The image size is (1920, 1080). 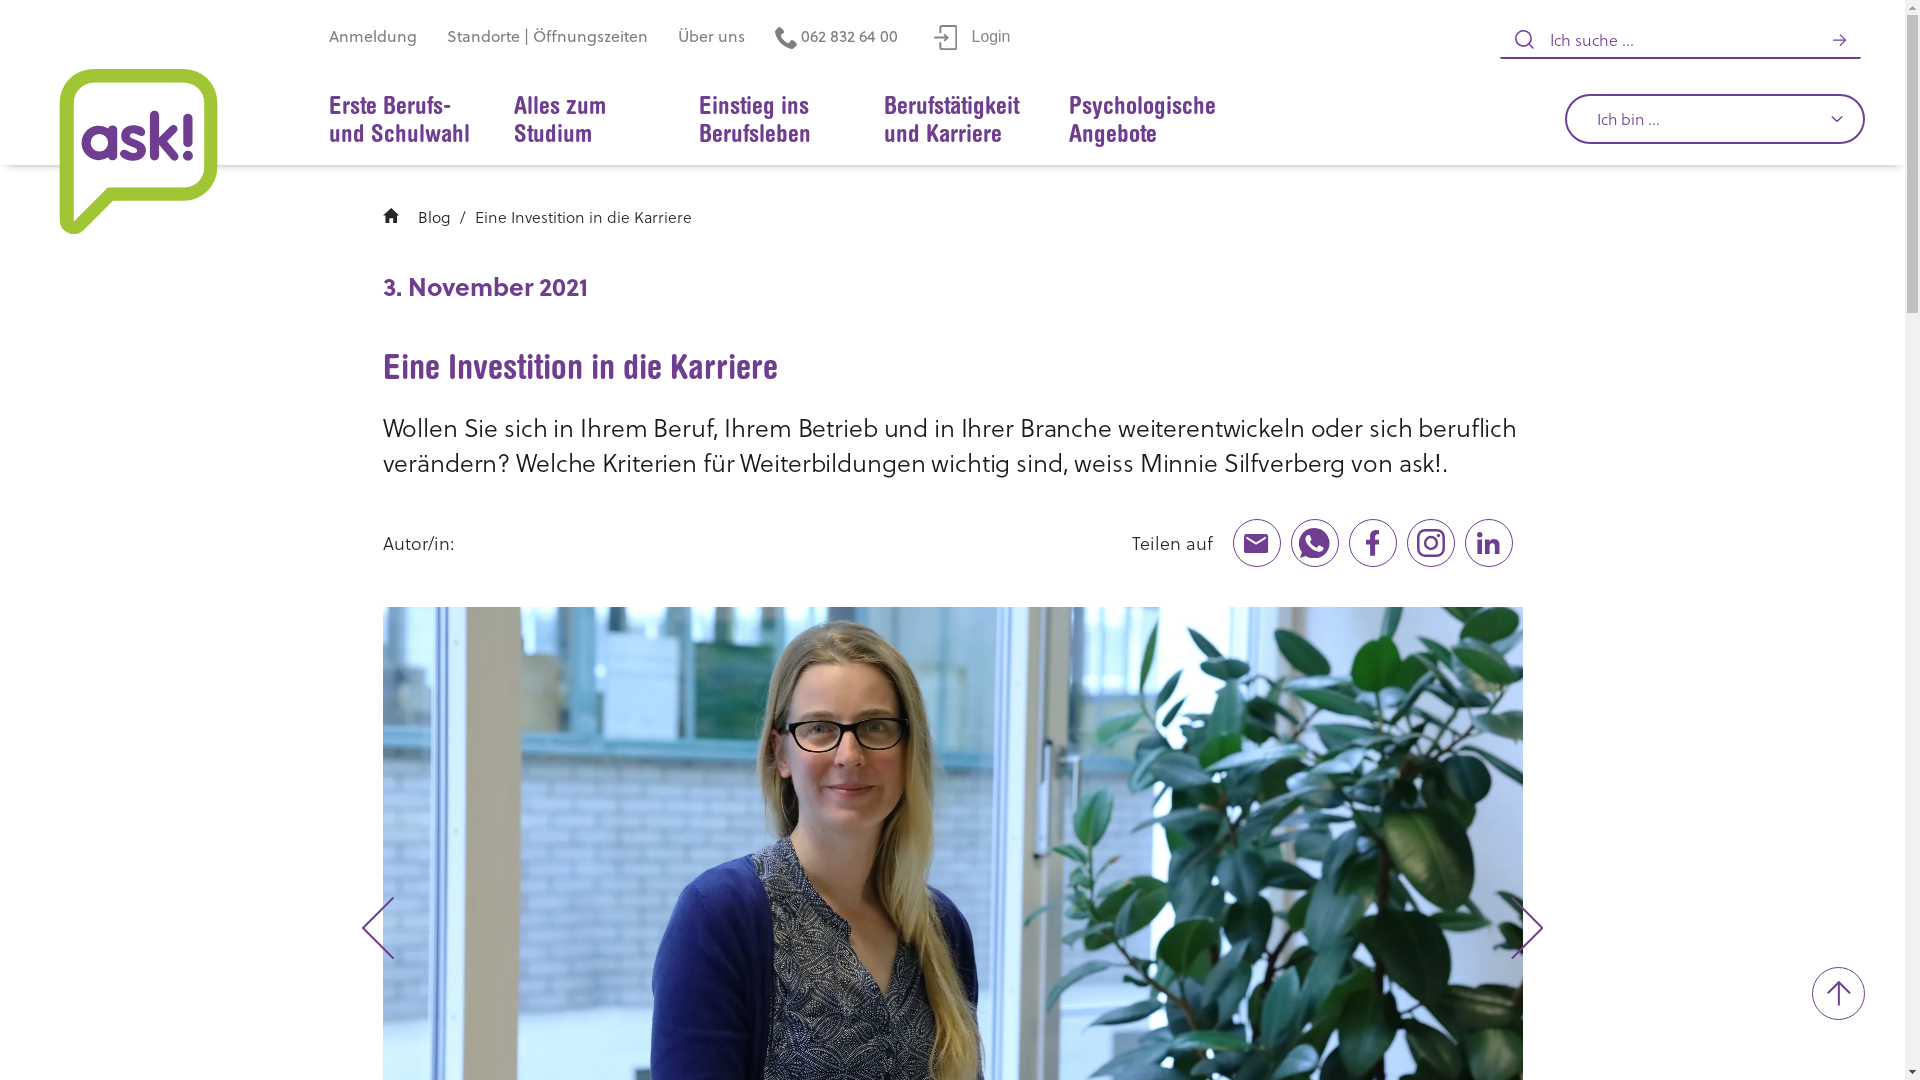 What do you see at coordinates (1715, 119) in the screenshot?
I see `Ich bin ...` at bounding box center [1715, 119].